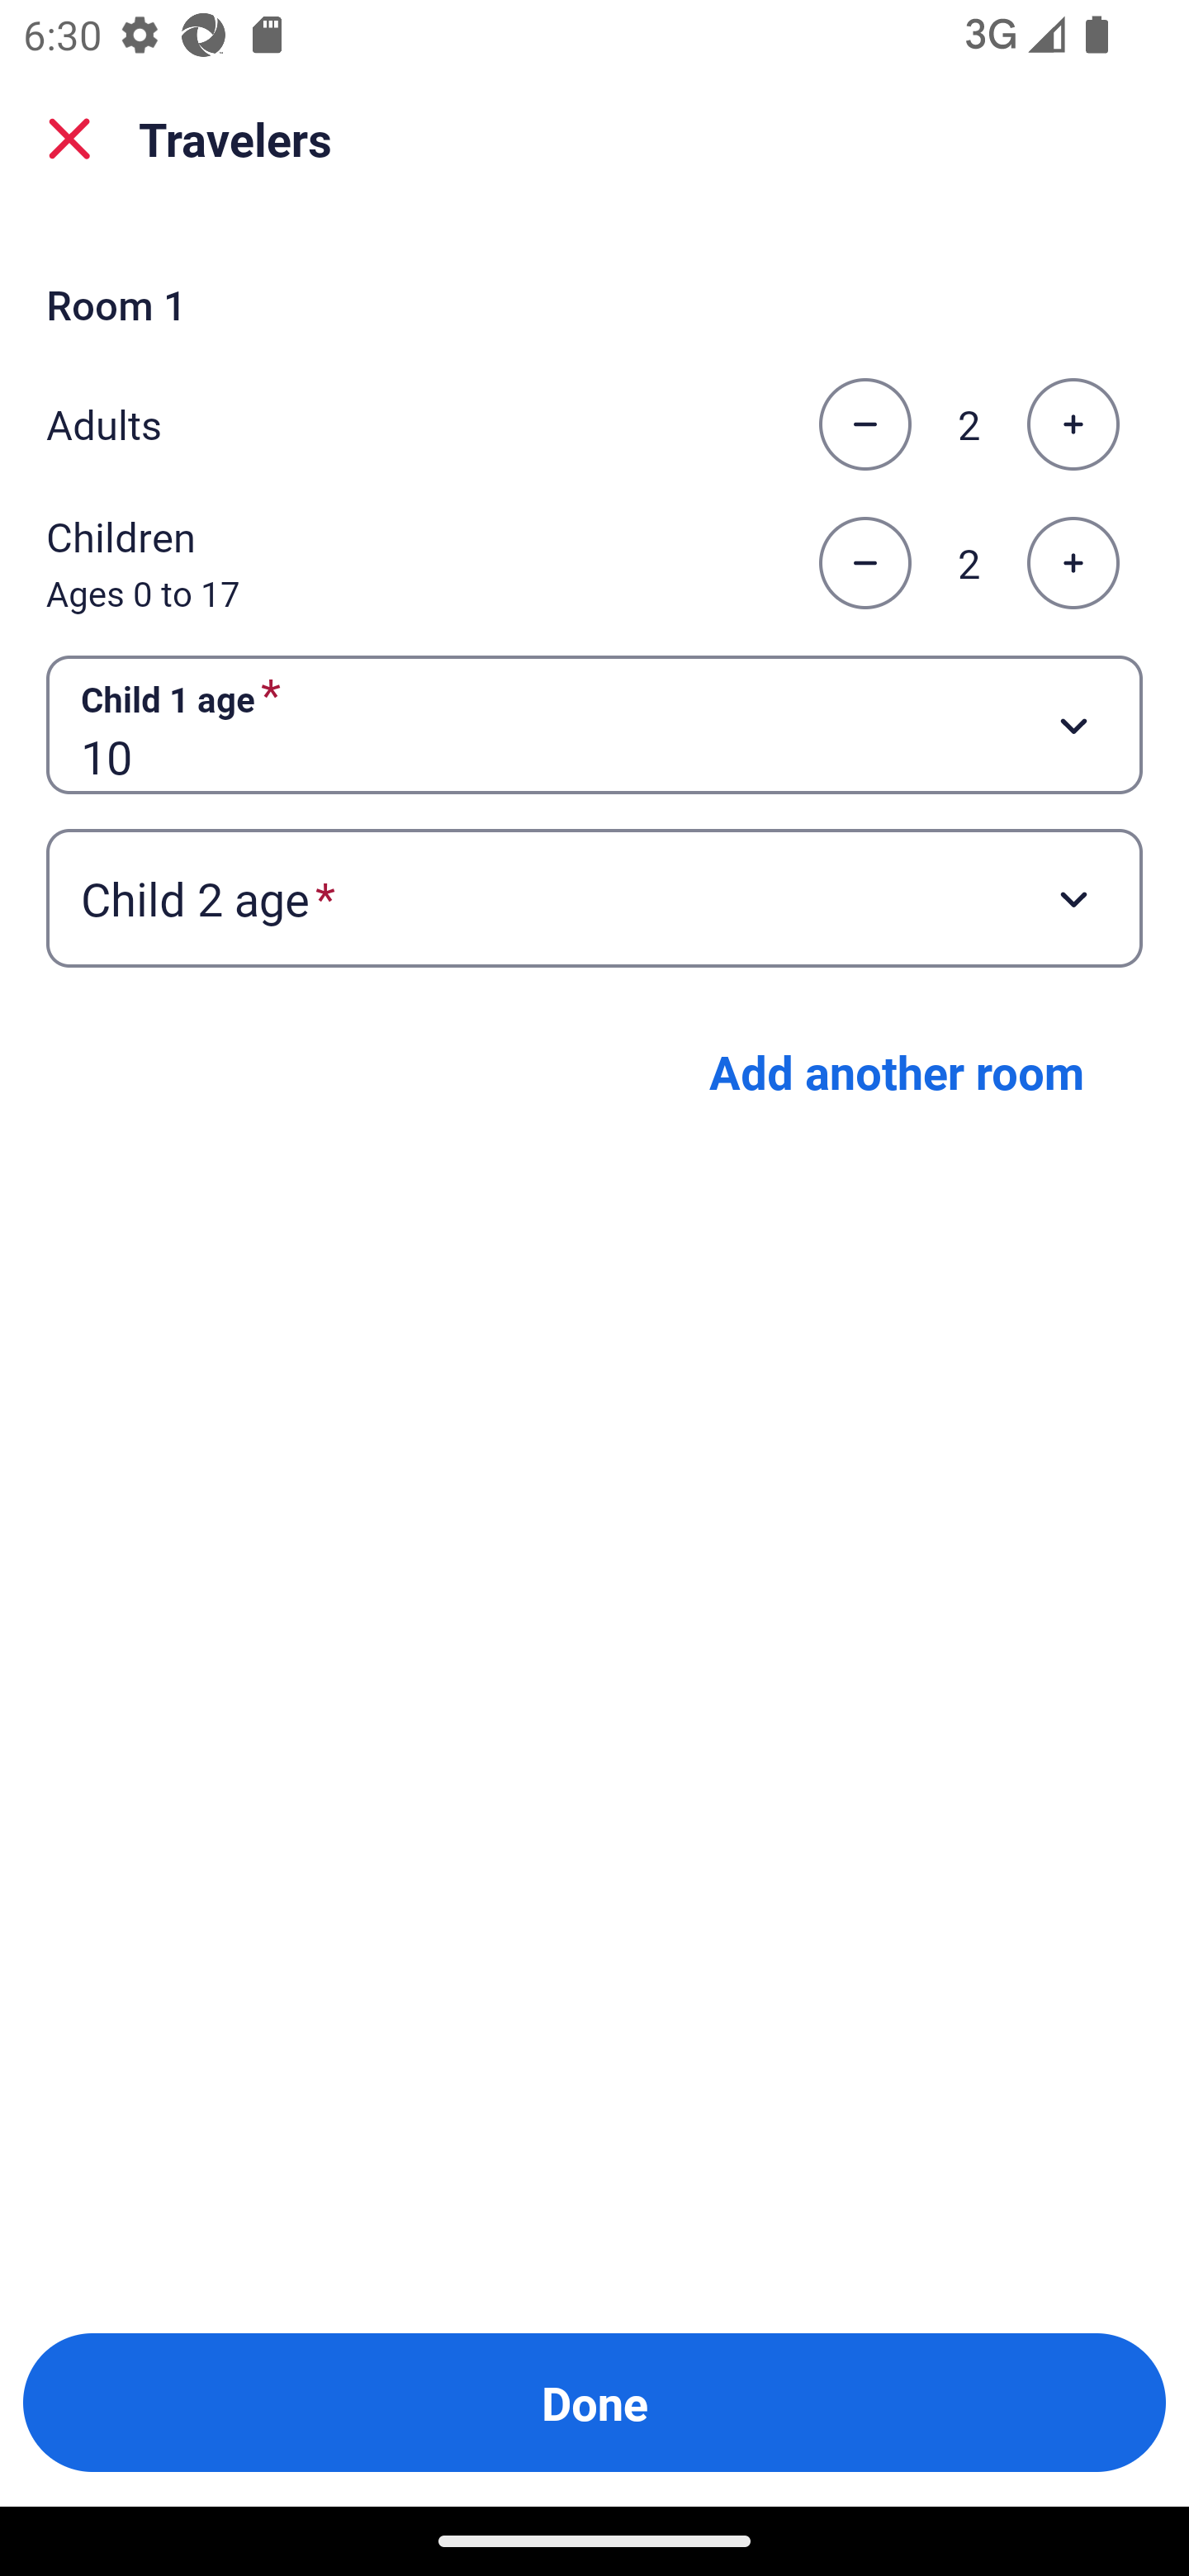 Image resolution: width=1189 pixels, height=2576 pixels. Describe the element at coordinates (1073, 424) in the screenshot. I see `Increase the number of adults` at that location.